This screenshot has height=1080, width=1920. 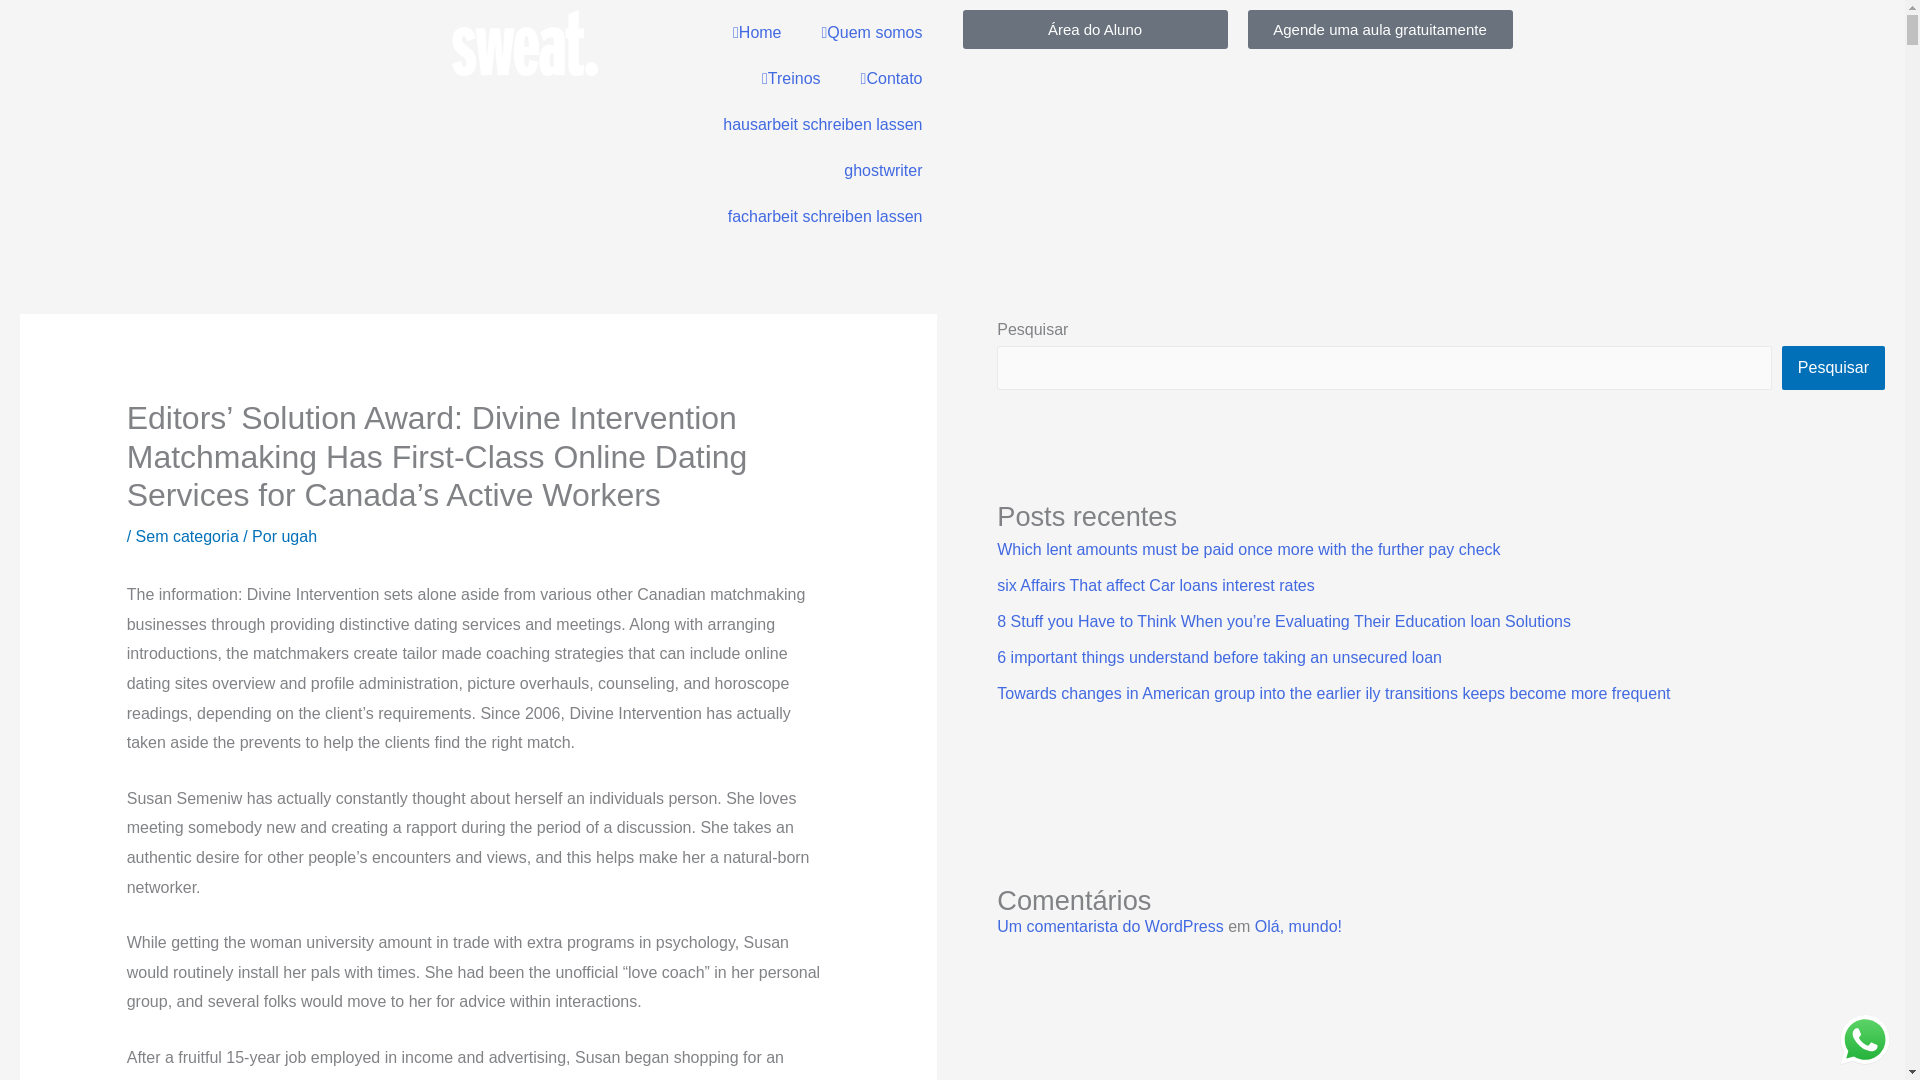 What do you see at coordinates (187, 536) in the screenshot?
I see `Sem categoria` at bounding box center [187, 536].